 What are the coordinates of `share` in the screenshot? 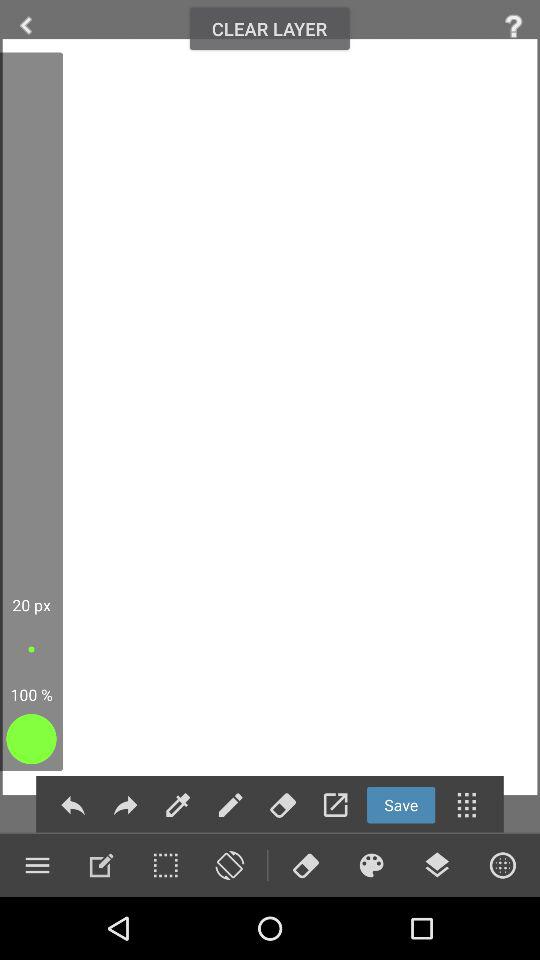 It's located at (72, 804).